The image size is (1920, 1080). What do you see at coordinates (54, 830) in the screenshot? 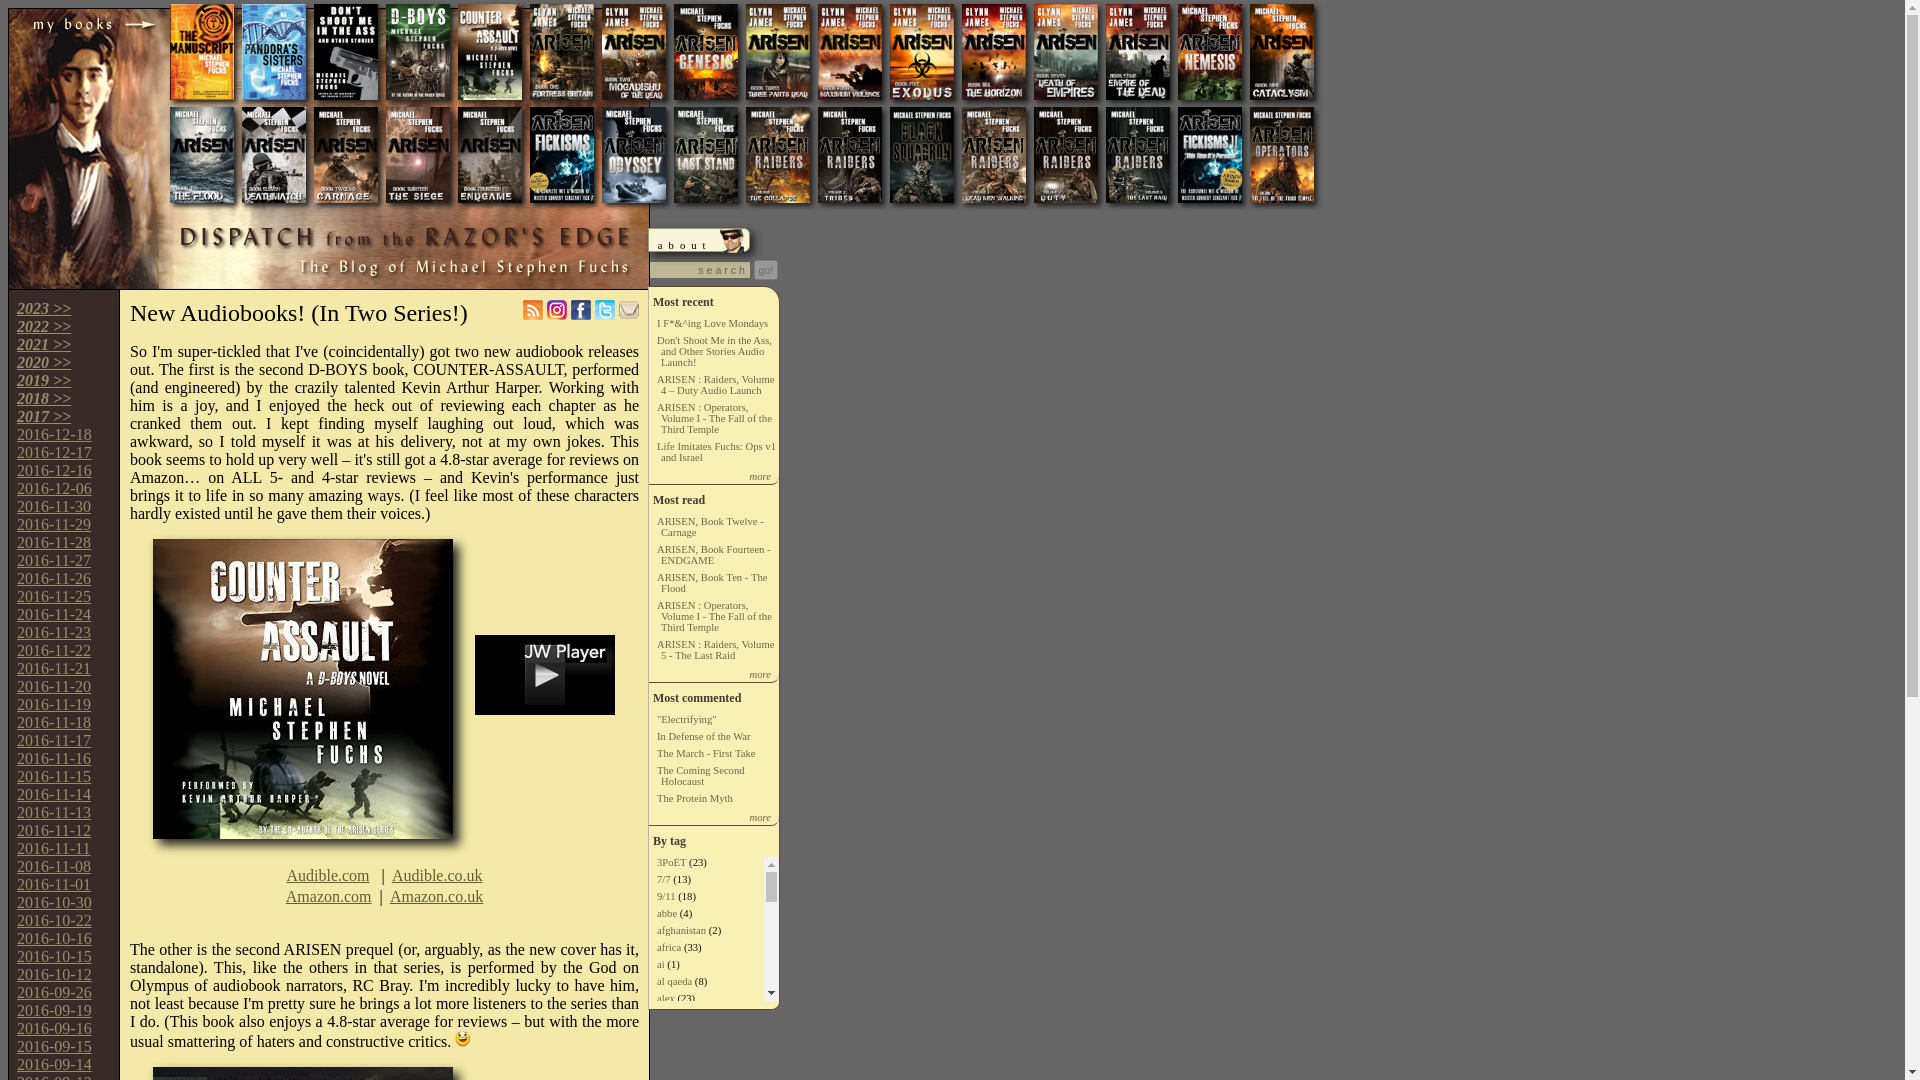
I see `2016-11-12` at bounding box center [54, 830].